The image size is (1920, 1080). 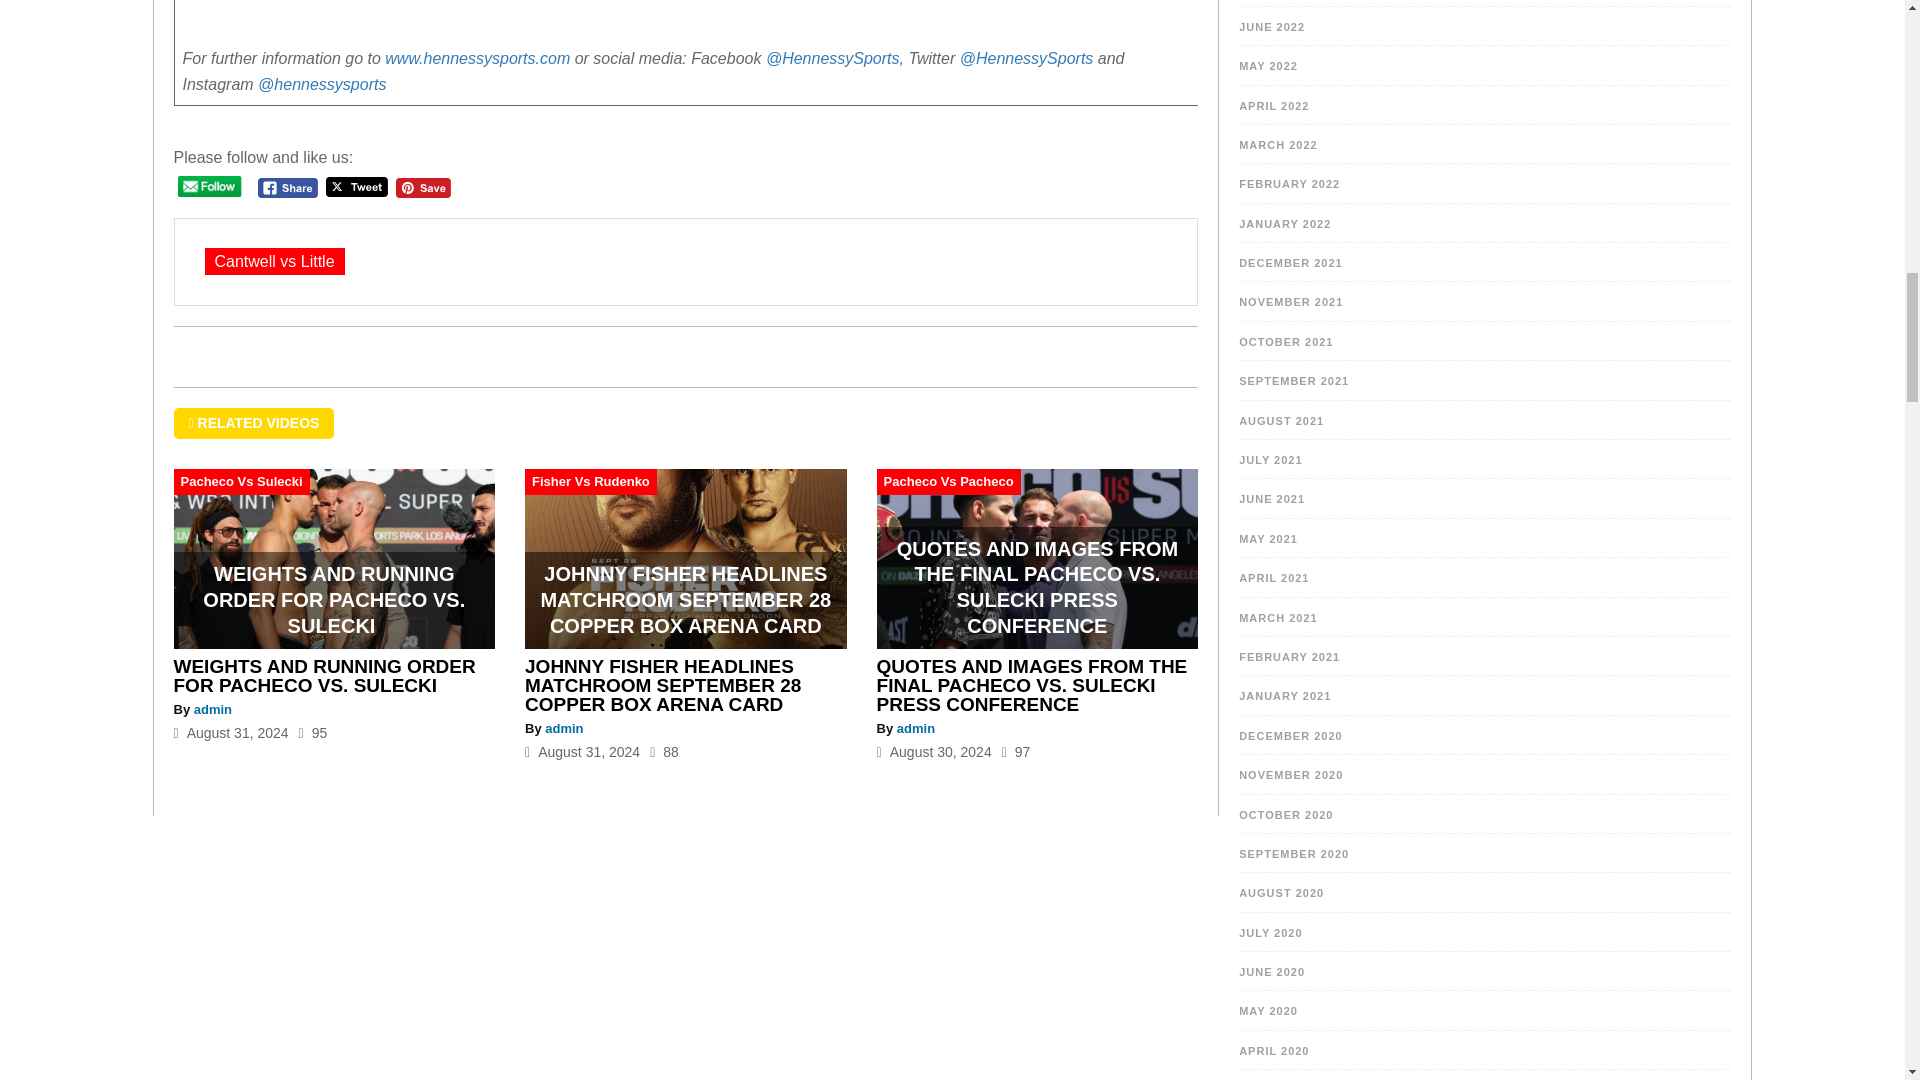 I want to click on WEIGHTS AND RUNNING ORDER FOR PACHECO VS. SULECKI , so click(x=325, y=675).